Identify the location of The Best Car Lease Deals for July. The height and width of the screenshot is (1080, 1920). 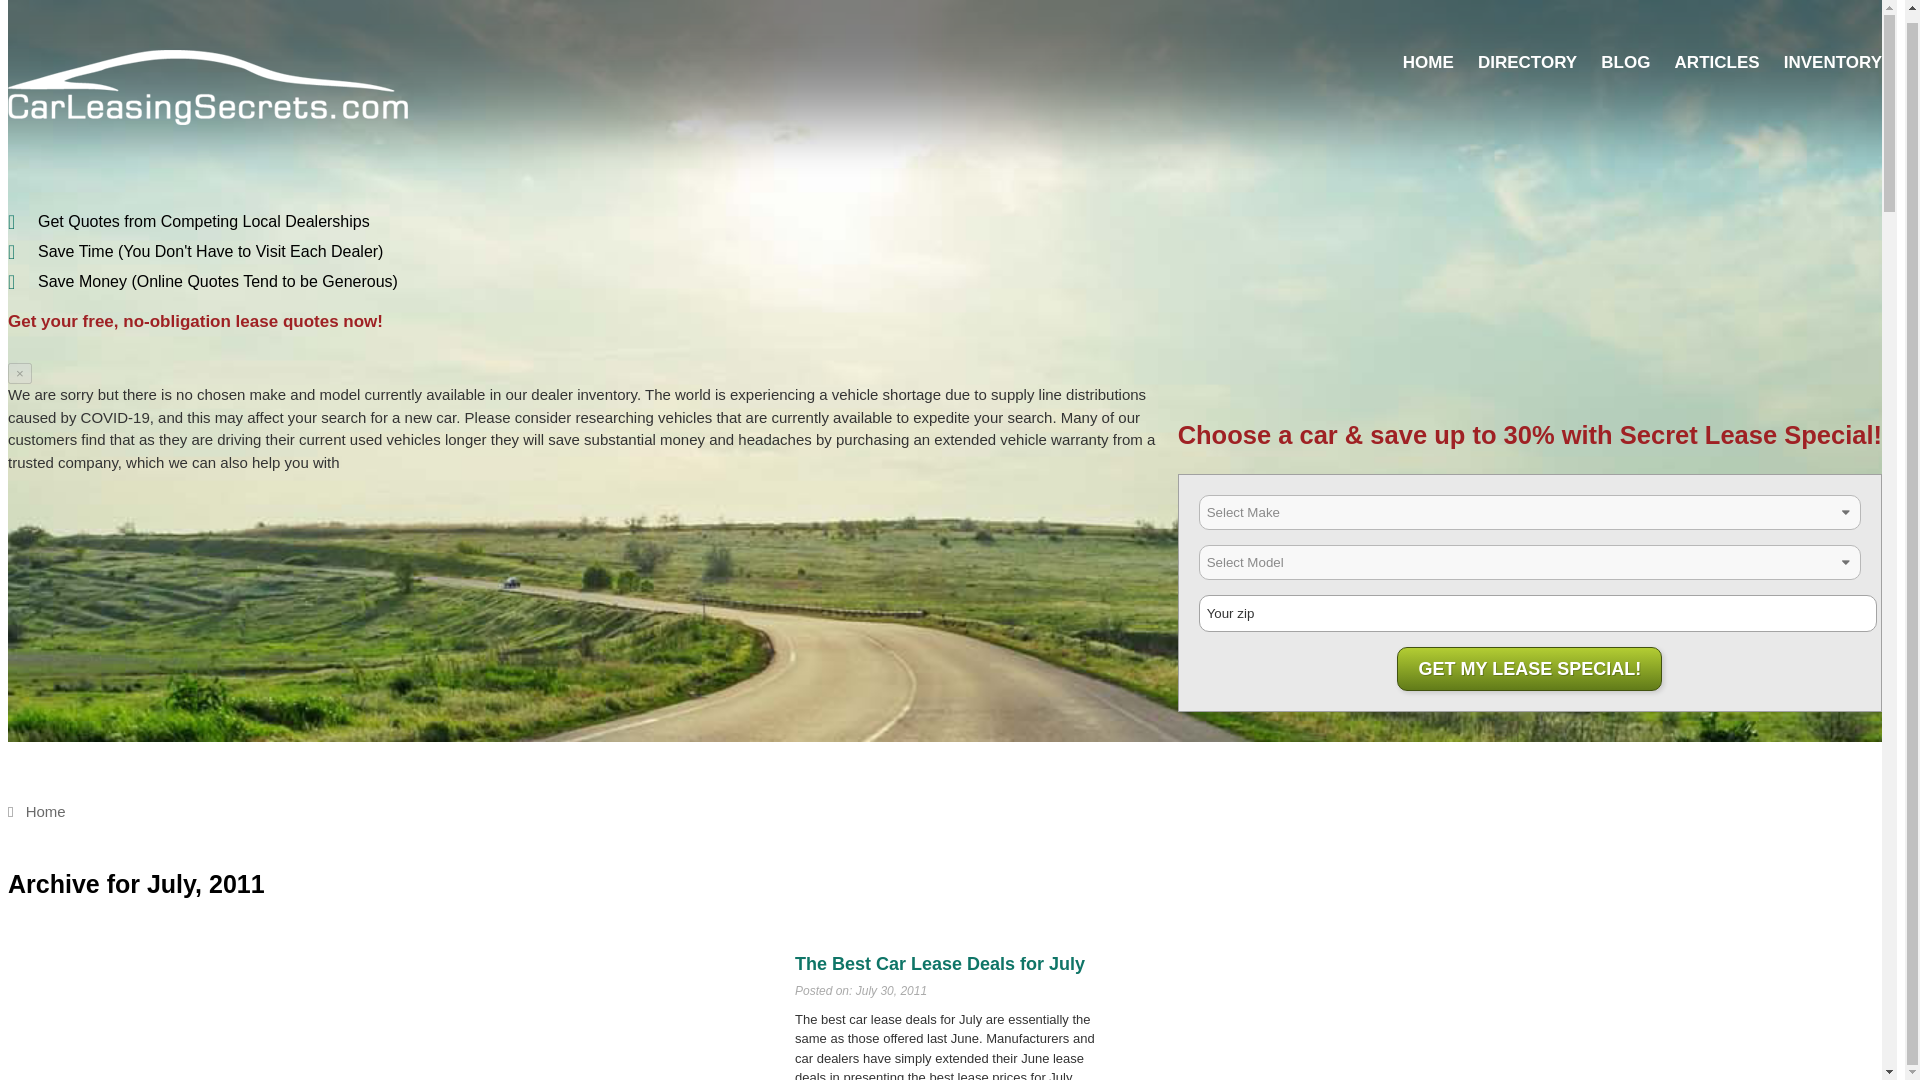
(939, 964).